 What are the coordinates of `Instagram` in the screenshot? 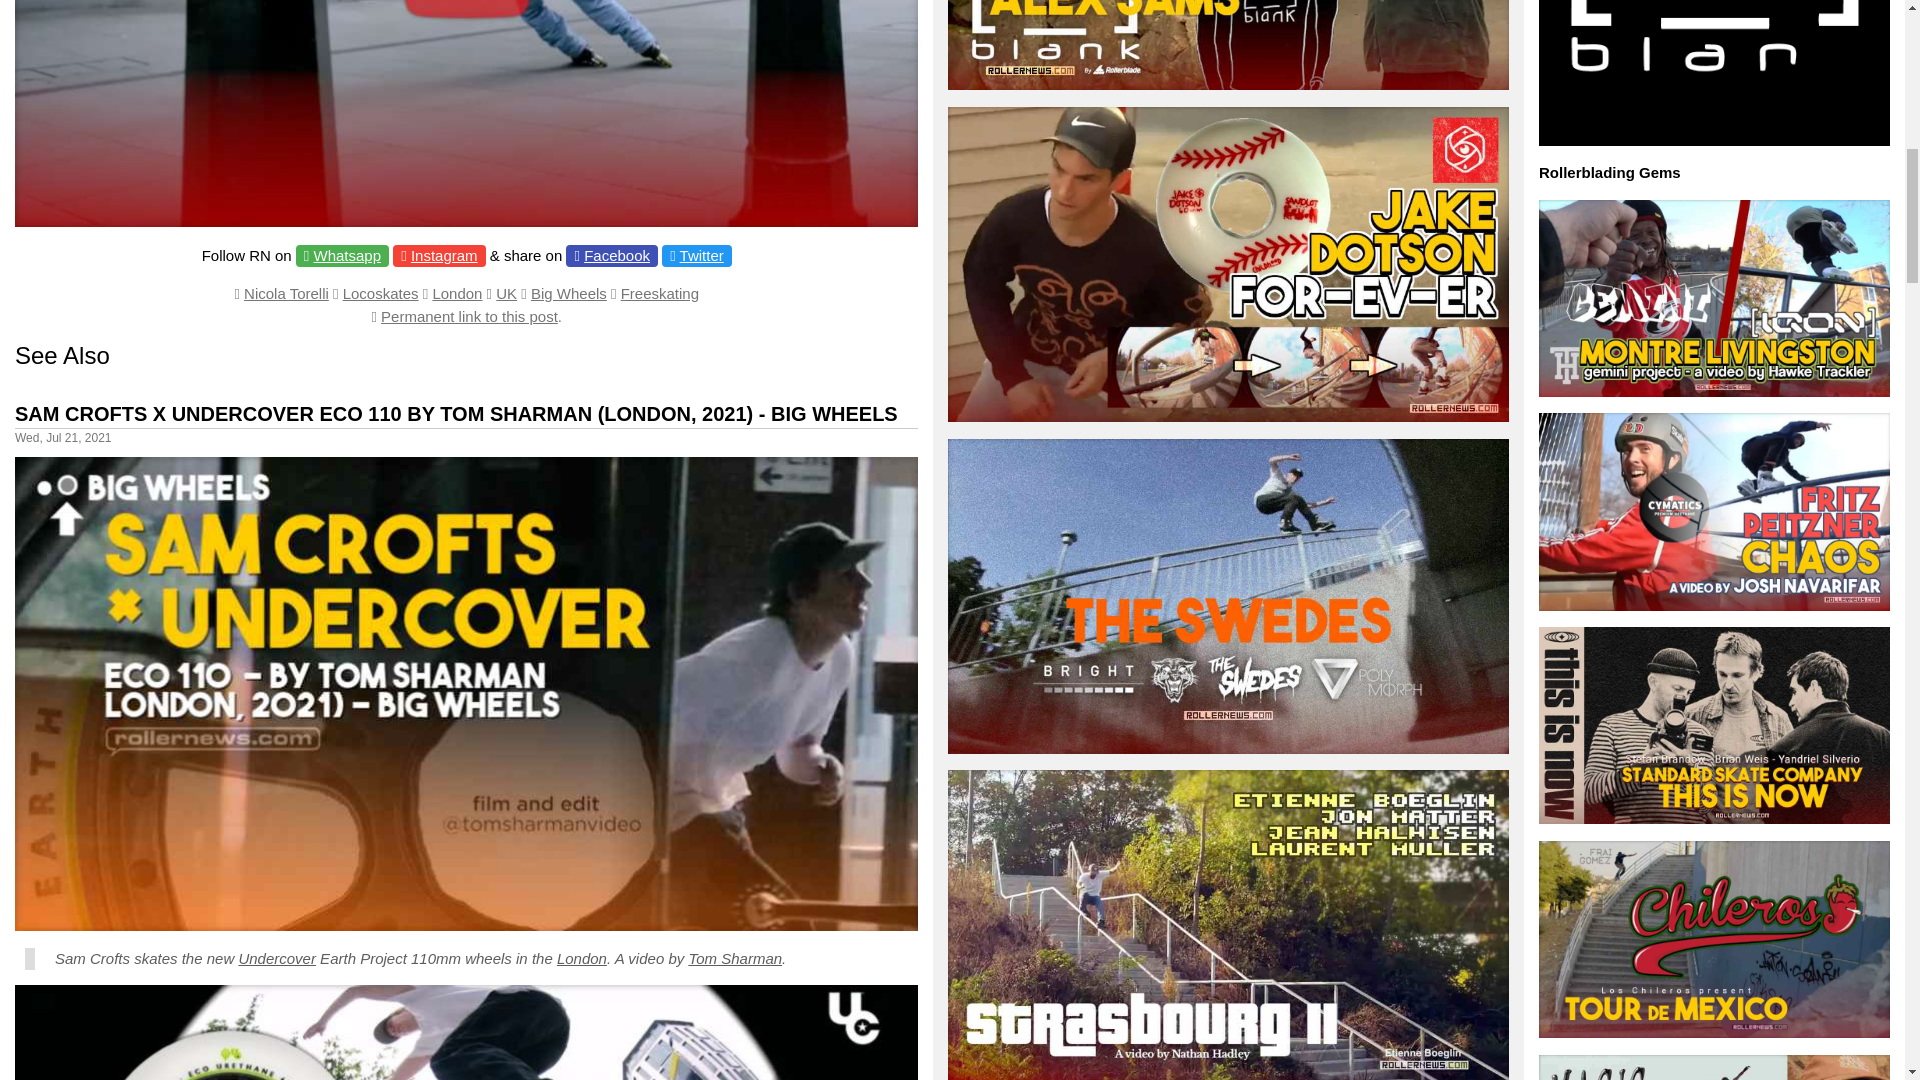 It's located at (444, 255).